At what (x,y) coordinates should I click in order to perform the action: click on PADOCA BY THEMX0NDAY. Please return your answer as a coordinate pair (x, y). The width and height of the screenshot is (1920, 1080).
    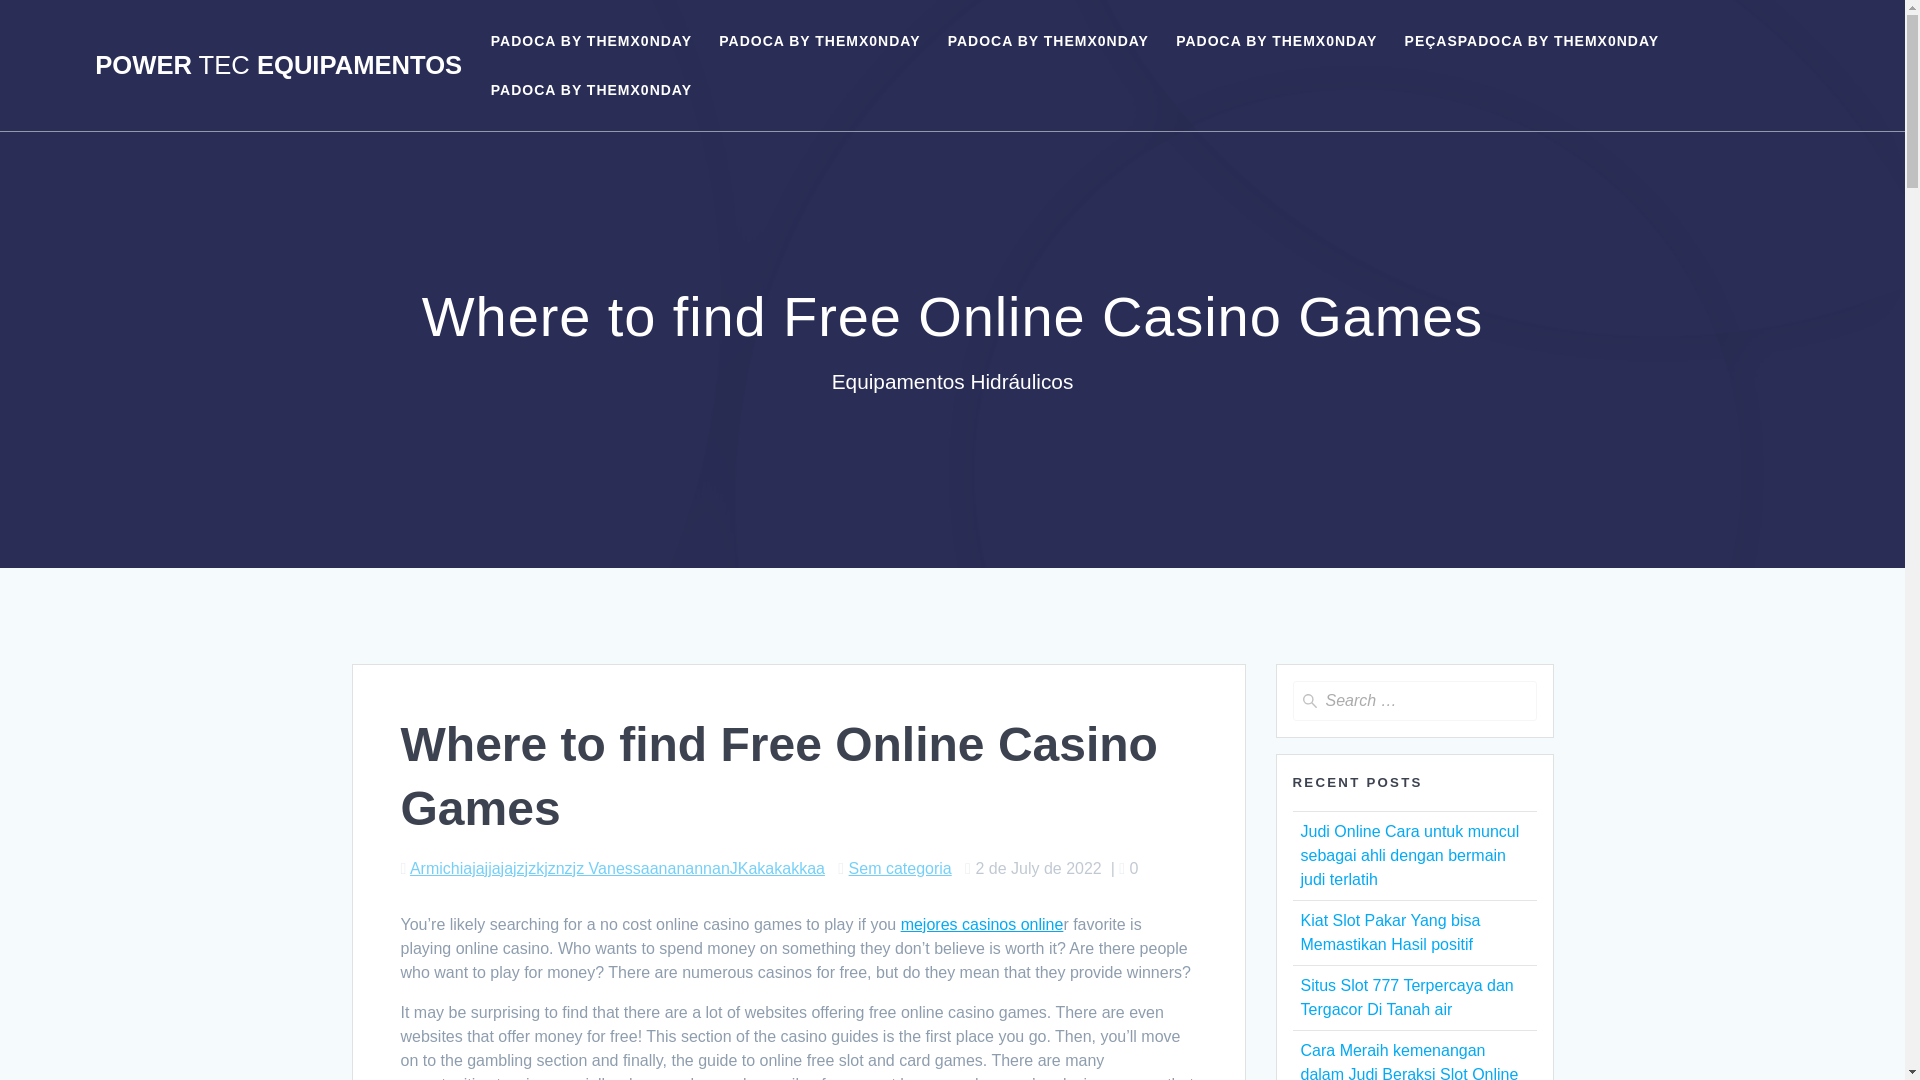
    Looking at the image, I should click on (818, 40).